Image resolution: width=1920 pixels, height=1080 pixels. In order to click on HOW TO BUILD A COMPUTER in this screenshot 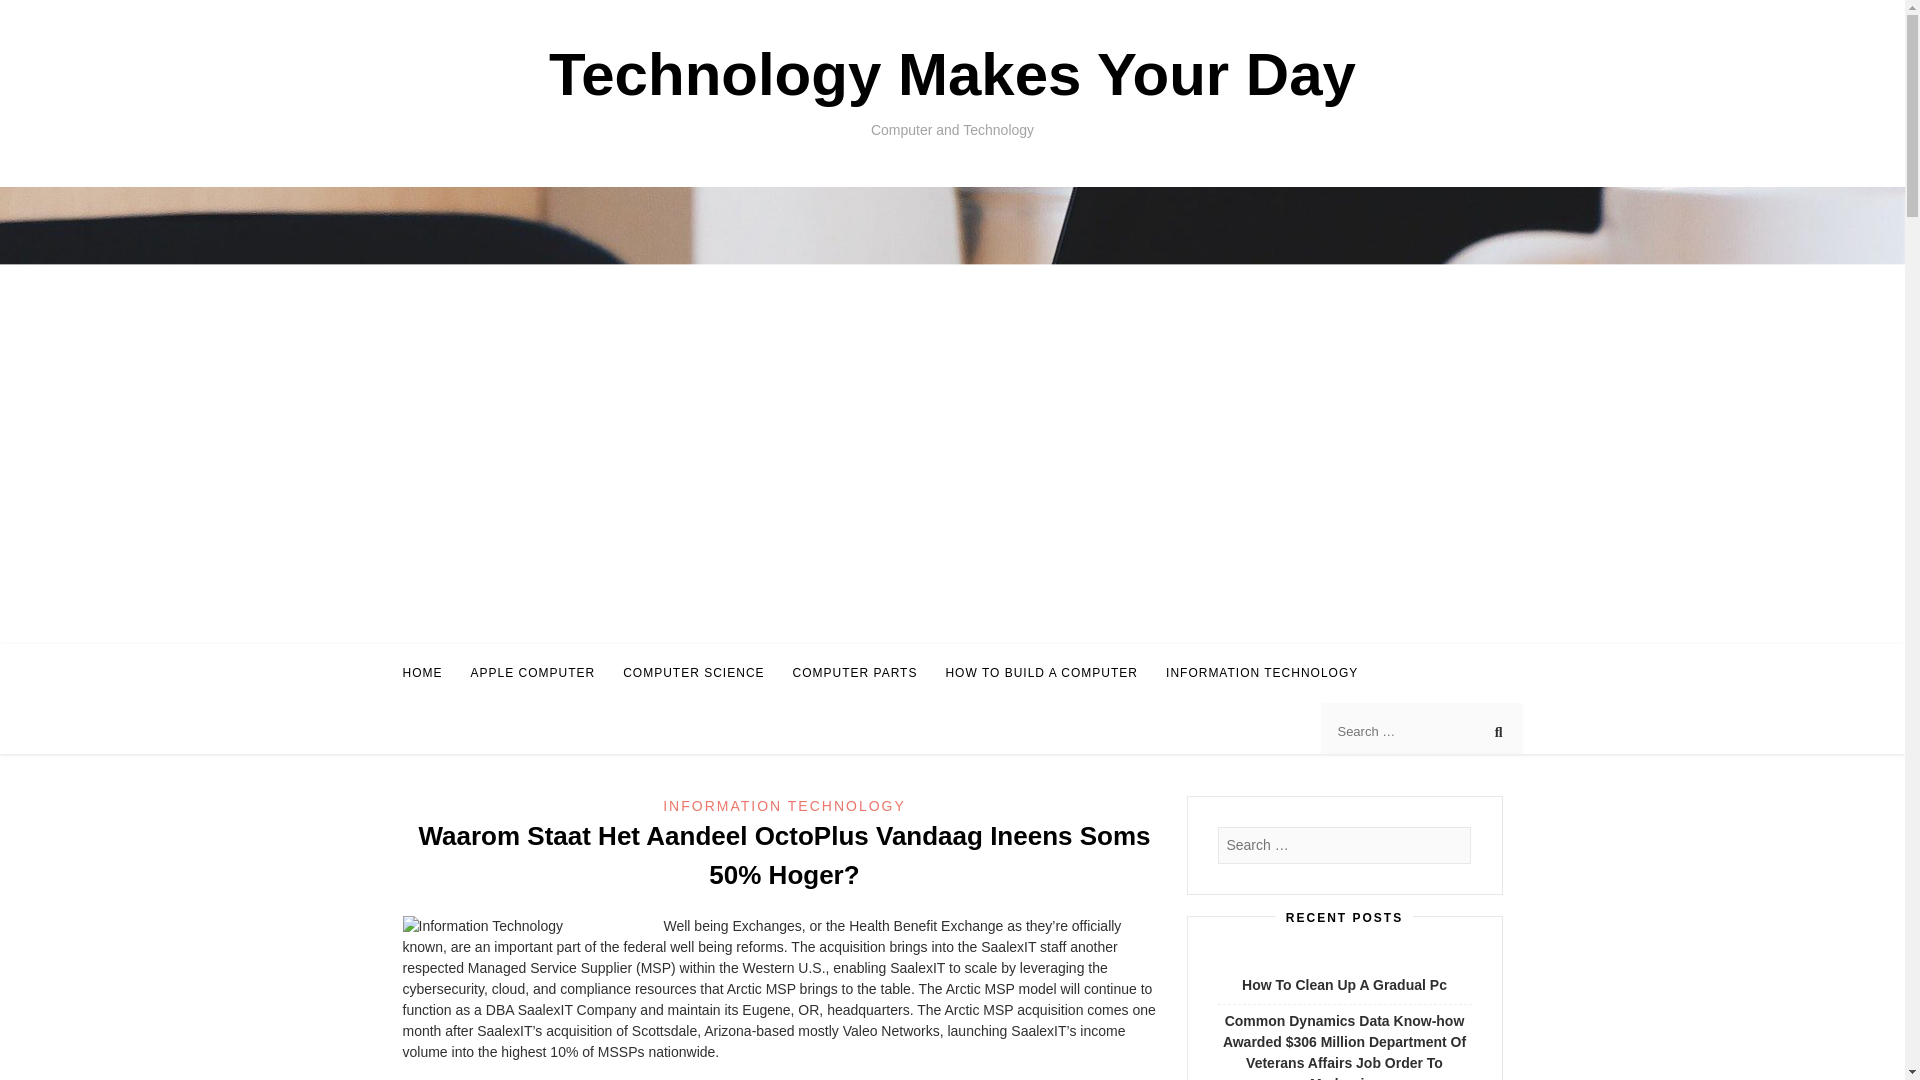, I will do `click(1041, 673)`.